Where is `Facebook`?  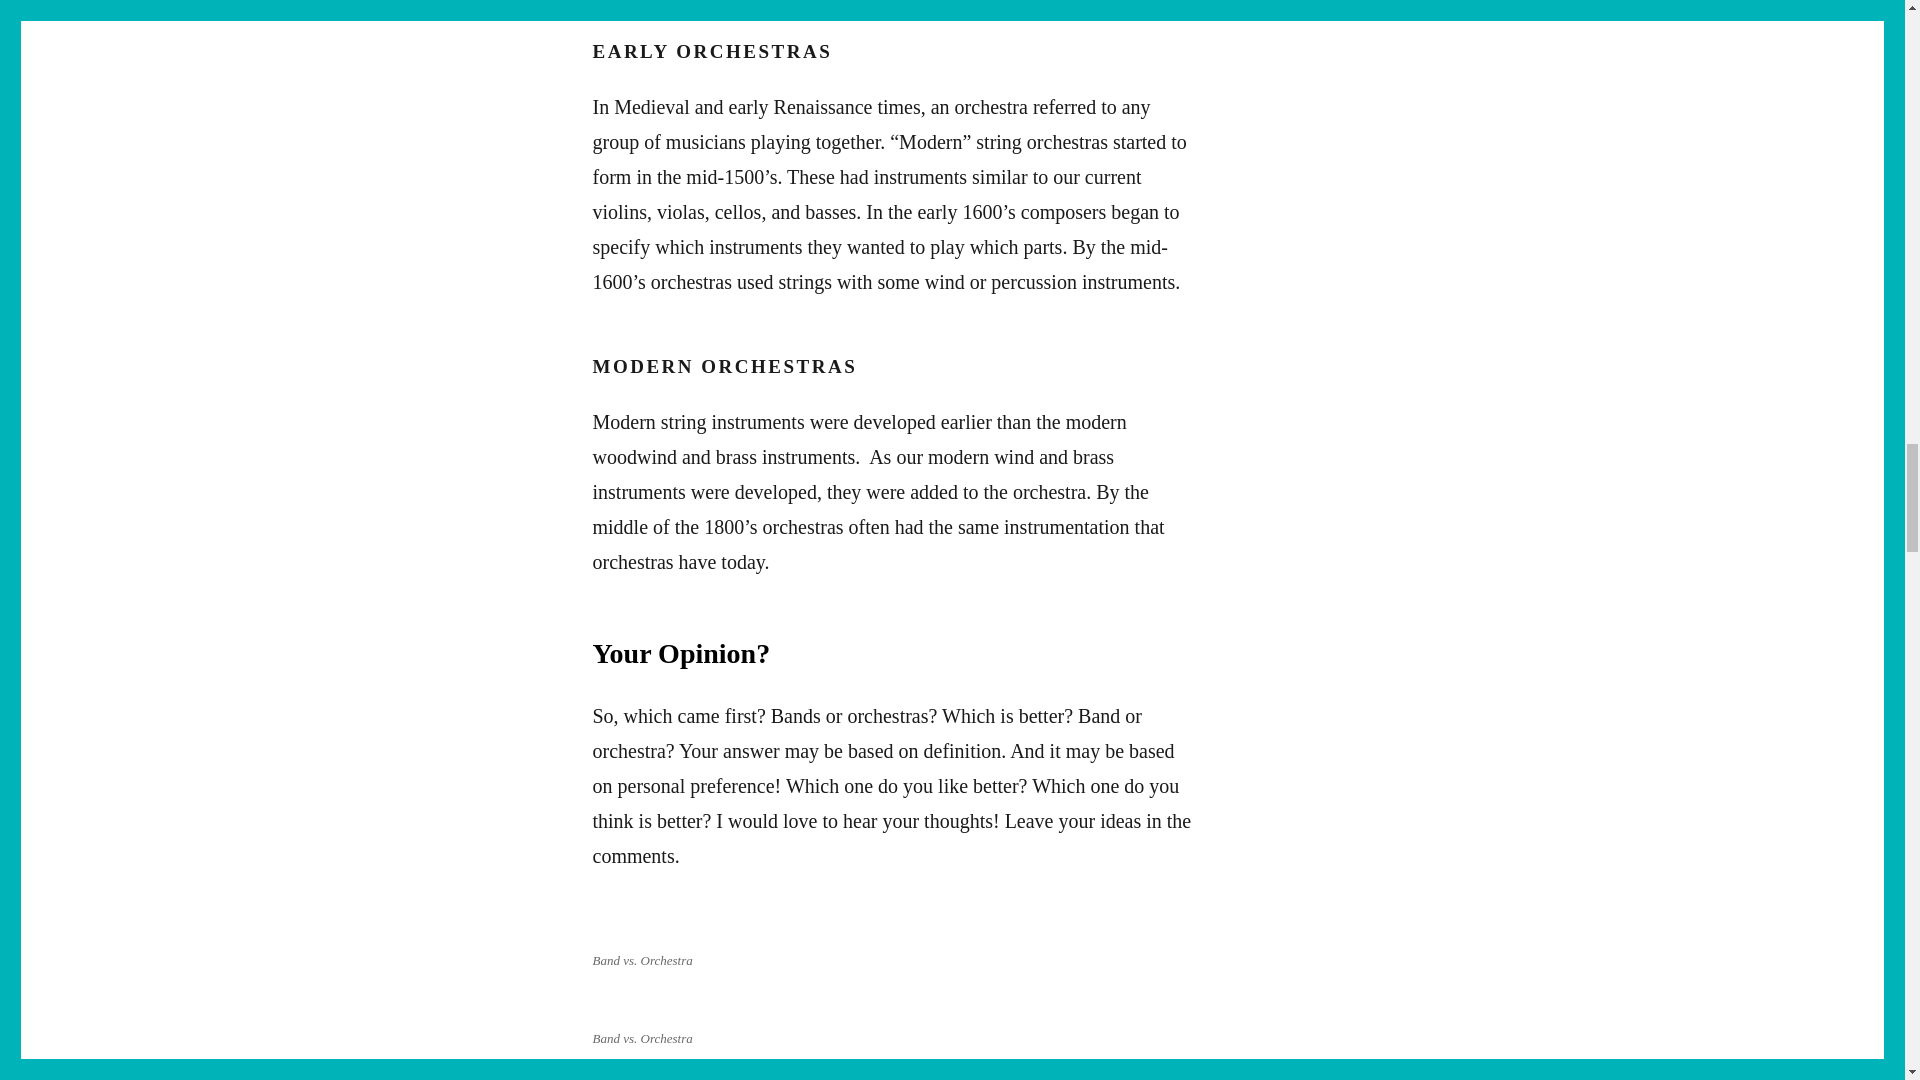 Facebook is located at coordinates (611, 1072).